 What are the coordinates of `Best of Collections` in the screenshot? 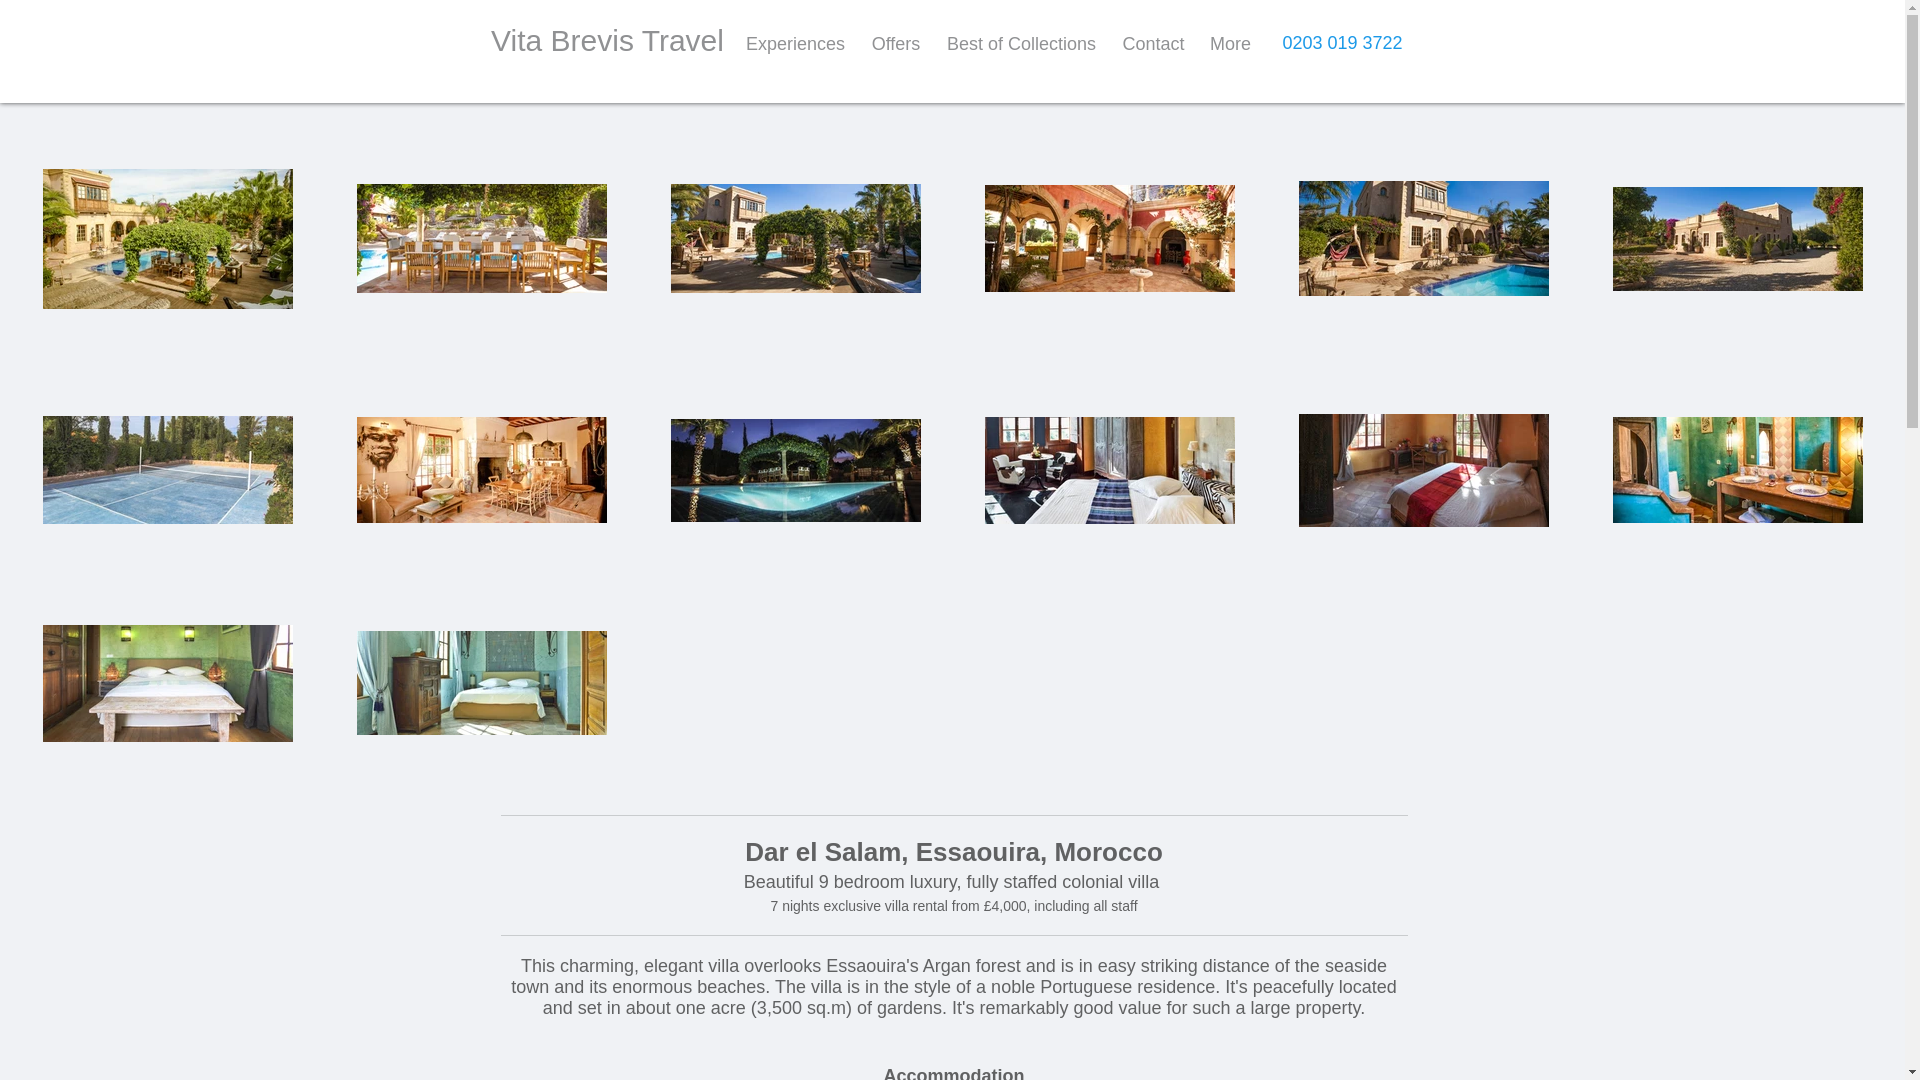 It's located at (1021, 44).